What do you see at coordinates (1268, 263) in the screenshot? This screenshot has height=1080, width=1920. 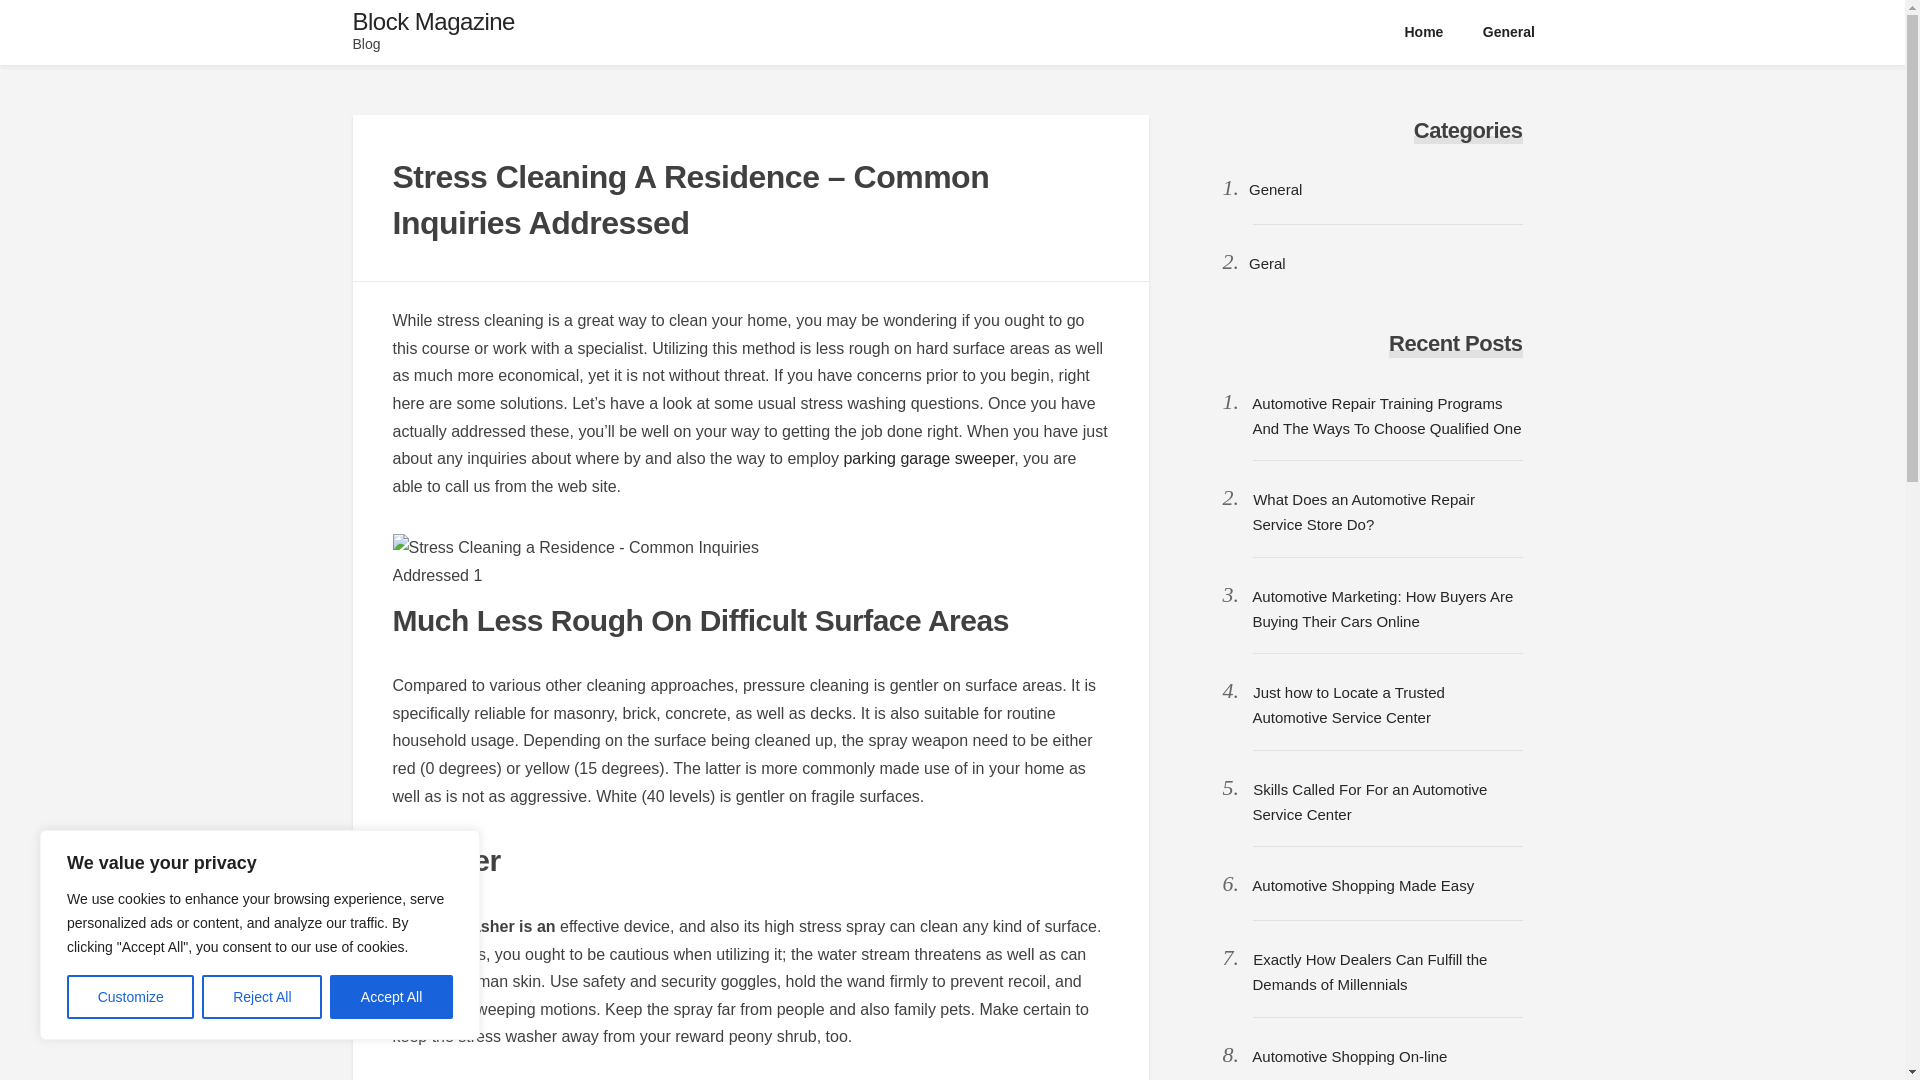 I see `Geral` at bounding box center [1268, 263].